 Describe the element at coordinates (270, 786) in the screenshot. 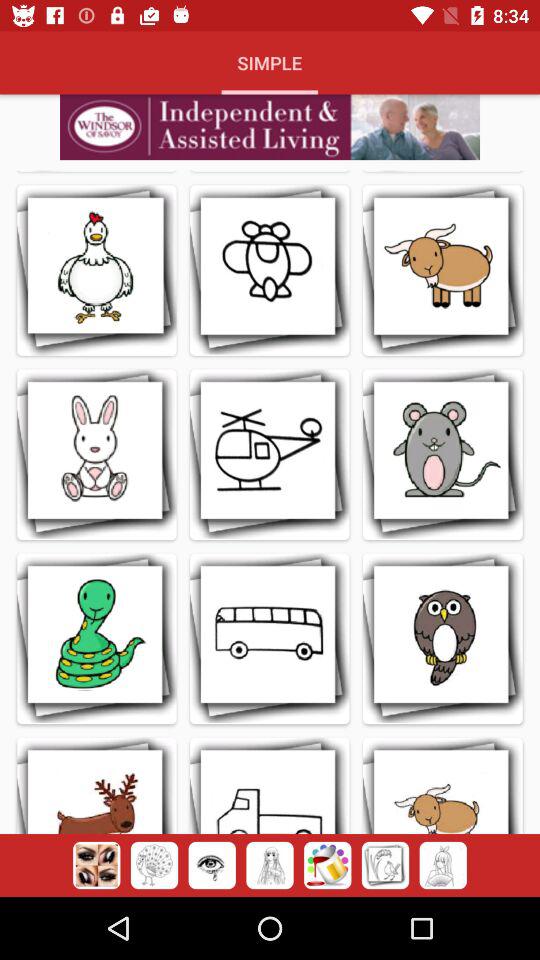

I see `tap the second image in the fourth row` at that location.